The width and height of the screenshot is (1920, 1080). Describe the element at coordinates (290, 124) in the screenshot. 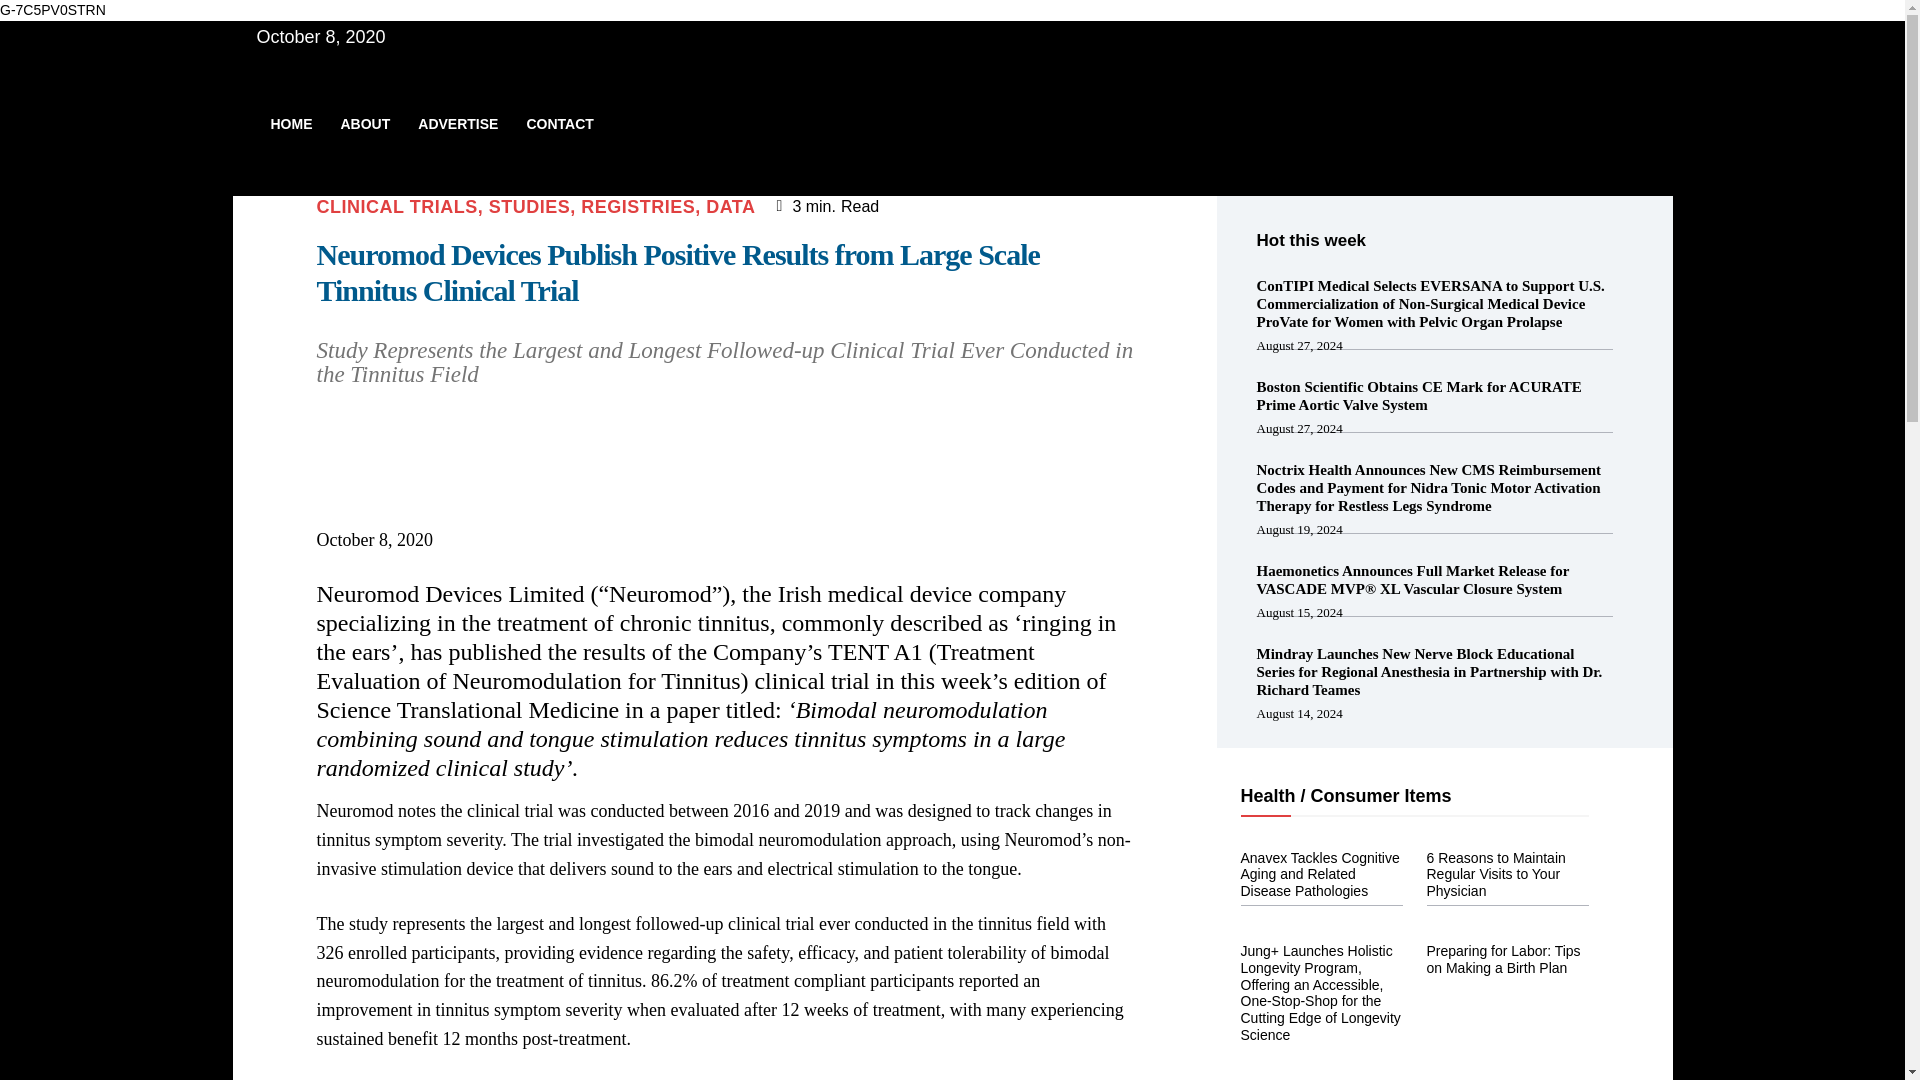

I see `HOME` at that location.